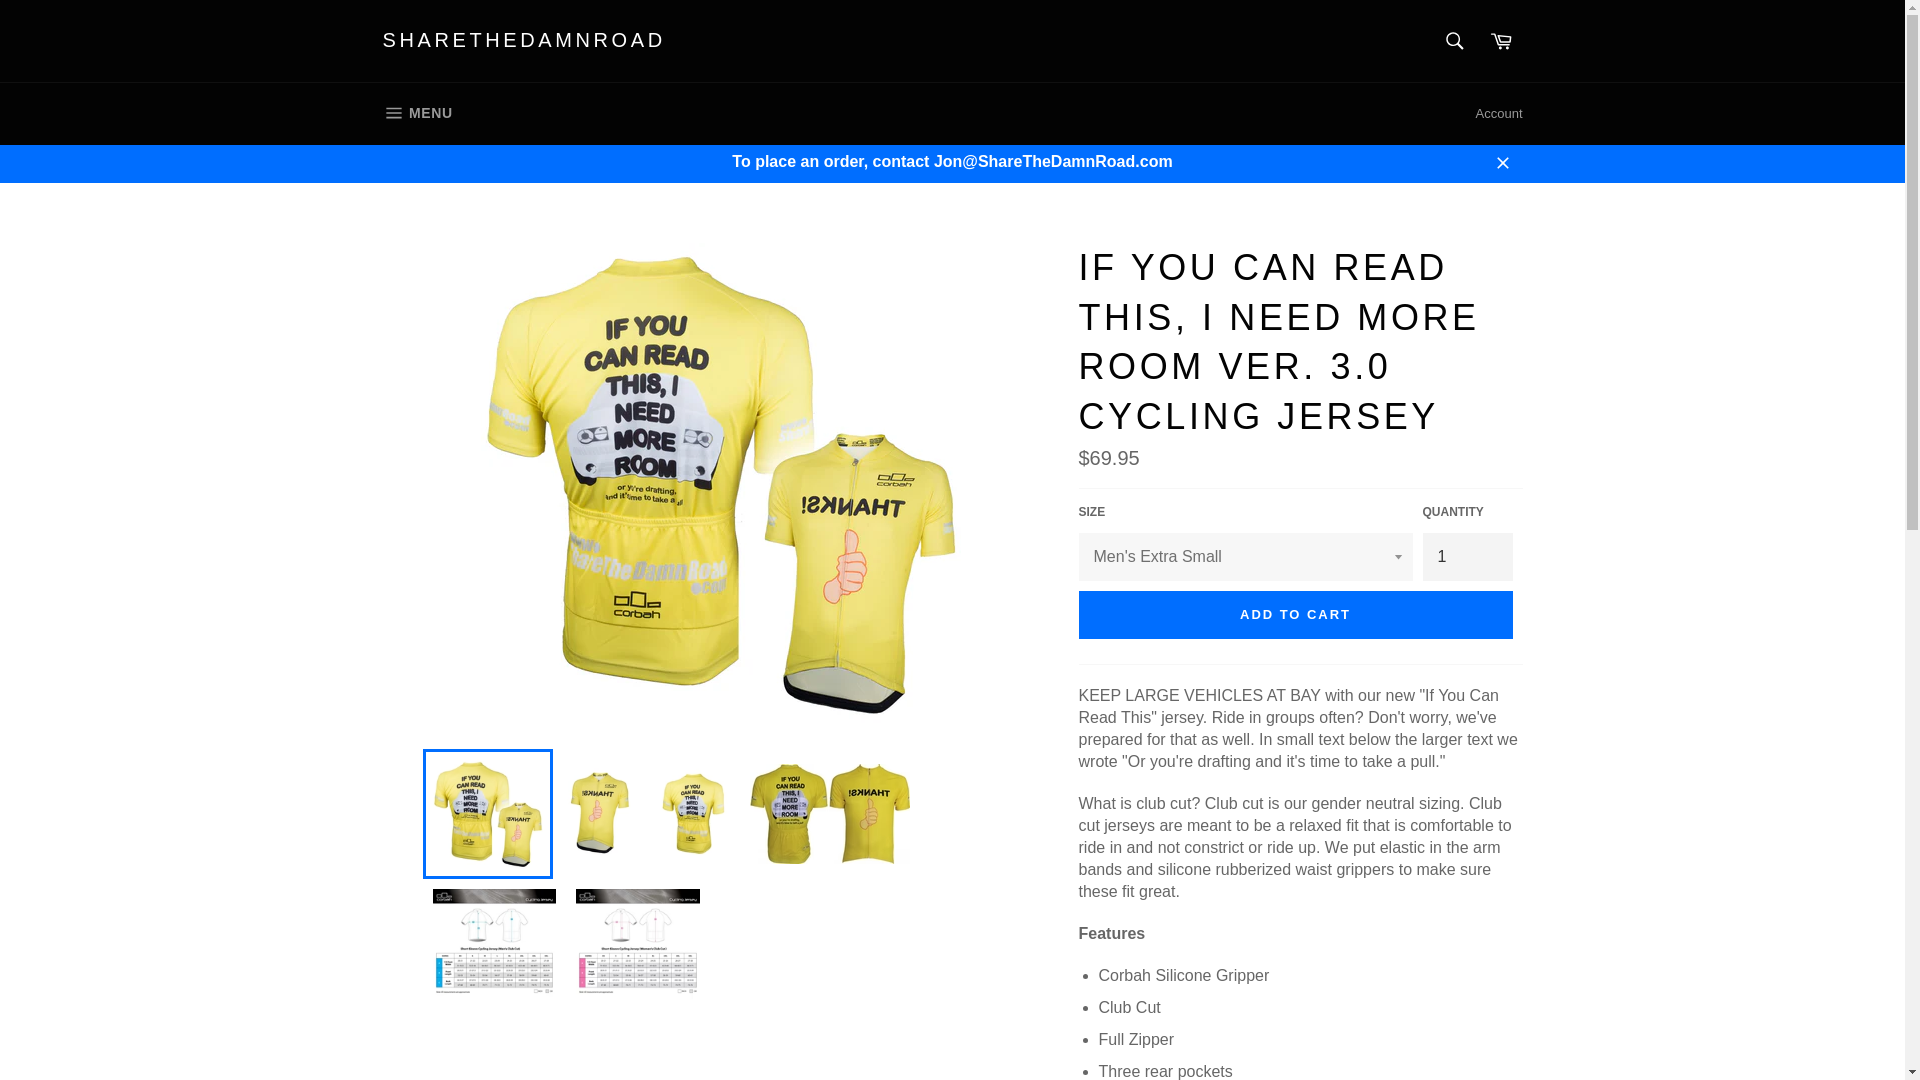 This screenshot has width=1920, height=1080. What do you see at coordinates (1501, 40) in the screenshot?
I see `Cart` at bounding box center [1501, 40].